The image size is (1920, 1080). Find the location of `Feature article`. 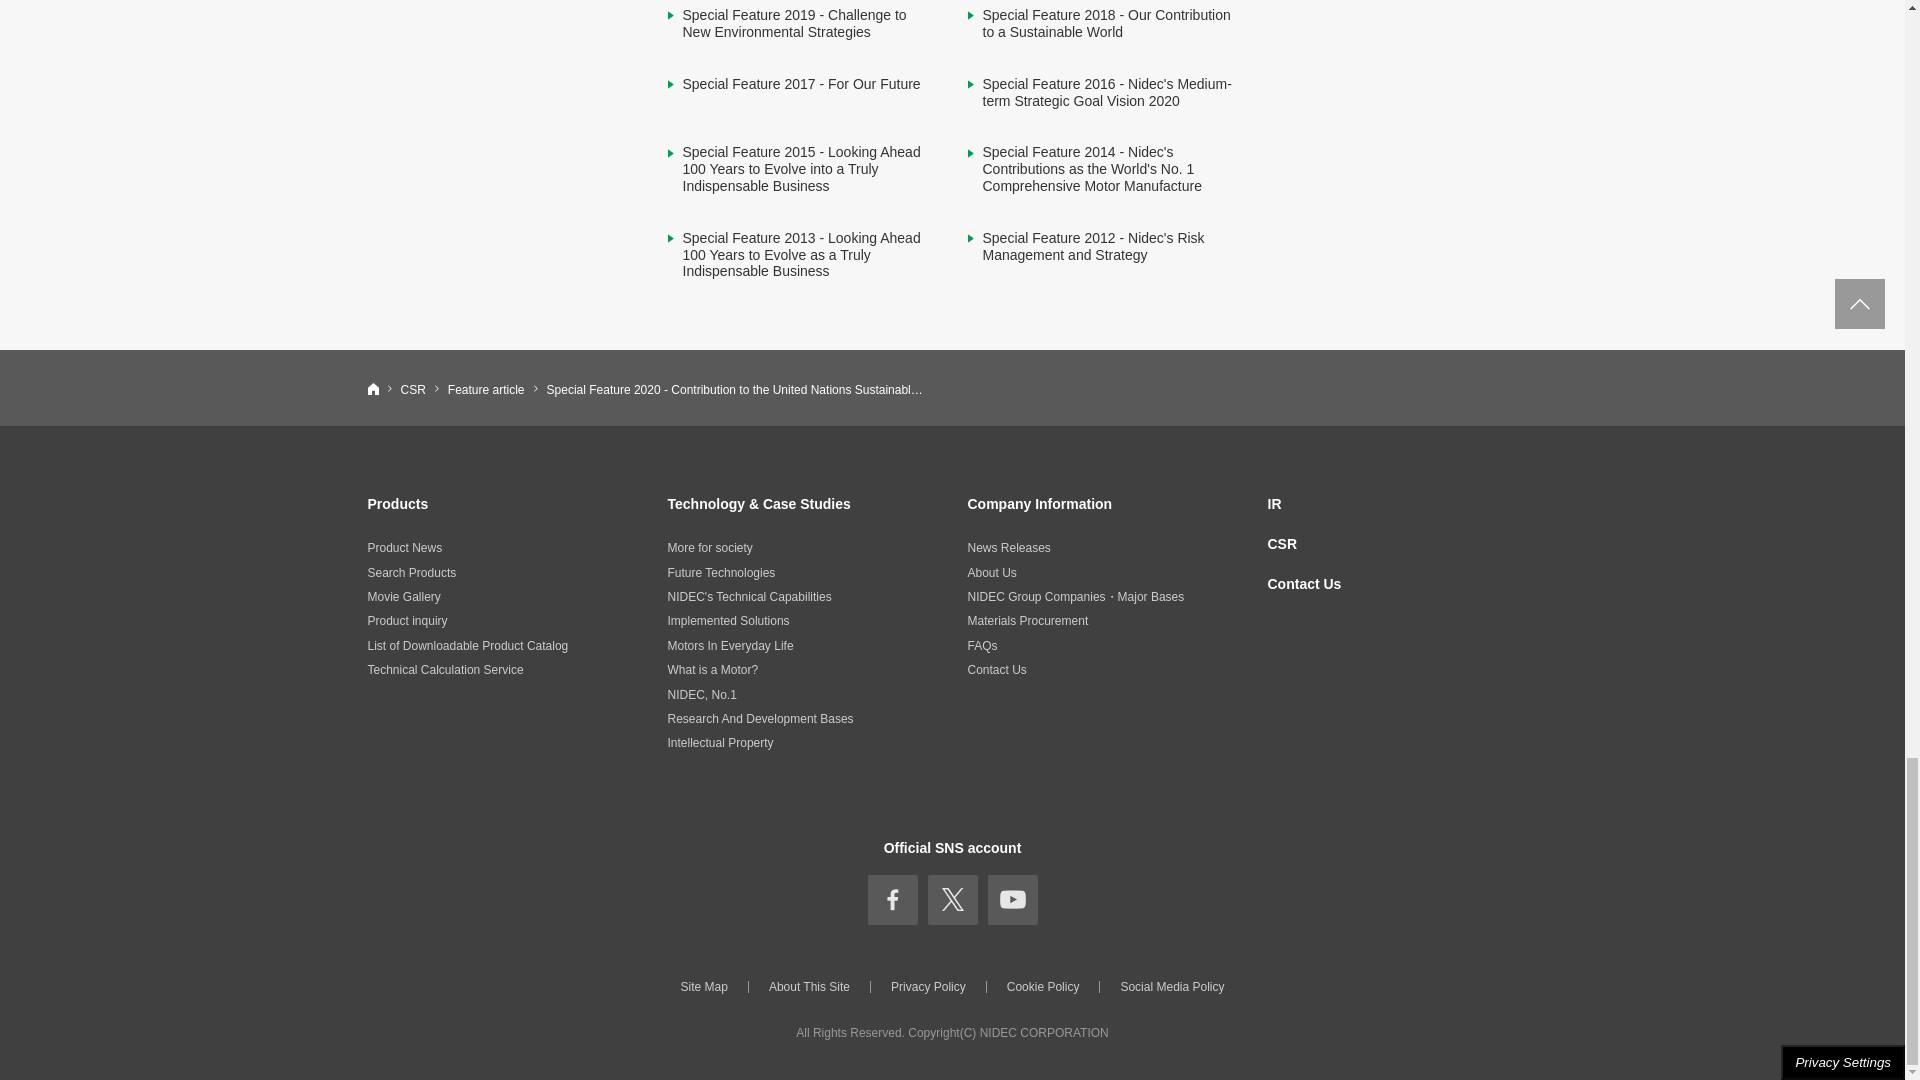

Feature article is located at coordinates (486, 390).